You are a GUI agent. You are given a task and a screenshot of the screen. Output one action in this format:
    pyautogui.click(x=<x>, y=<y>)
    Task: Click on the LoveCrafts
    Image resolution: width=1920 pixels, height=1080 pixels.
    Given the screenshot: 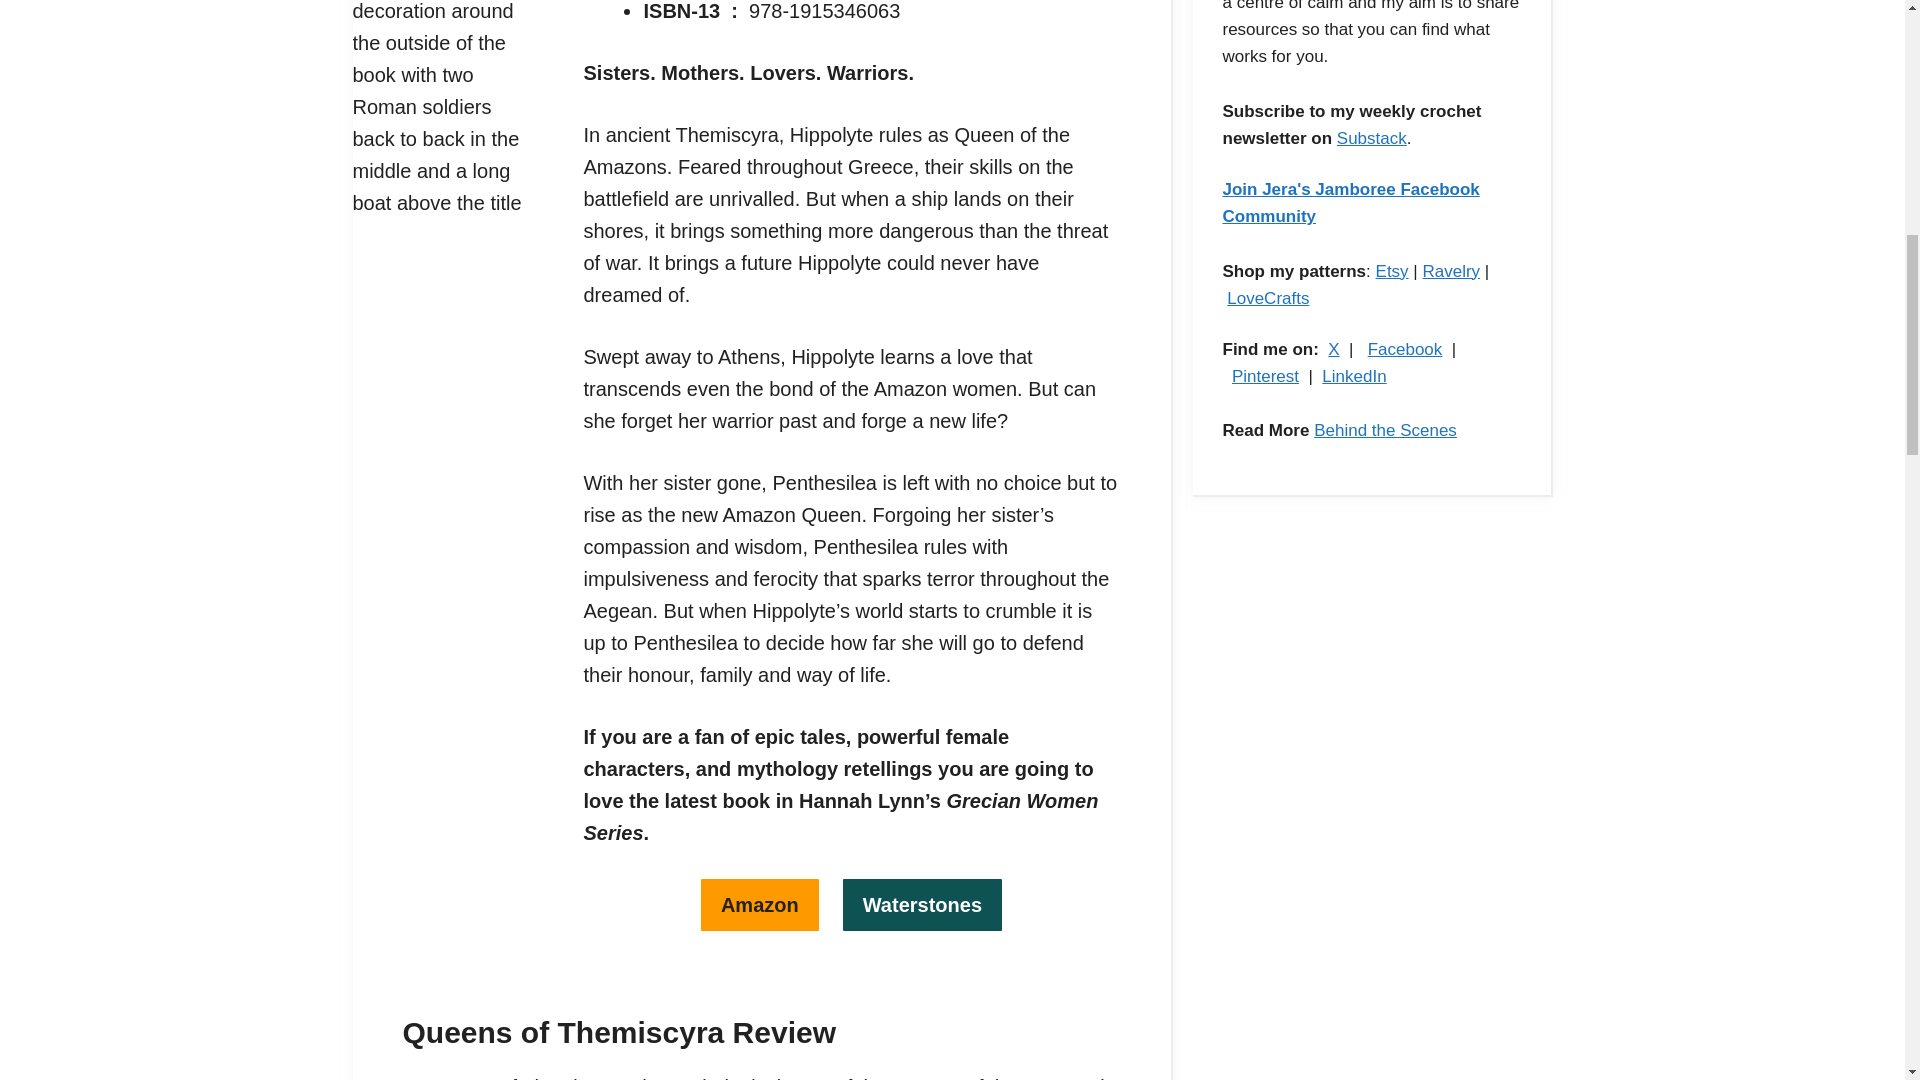 What is the action you would take?
    pyautogui.click(x=1268, y=298)
    